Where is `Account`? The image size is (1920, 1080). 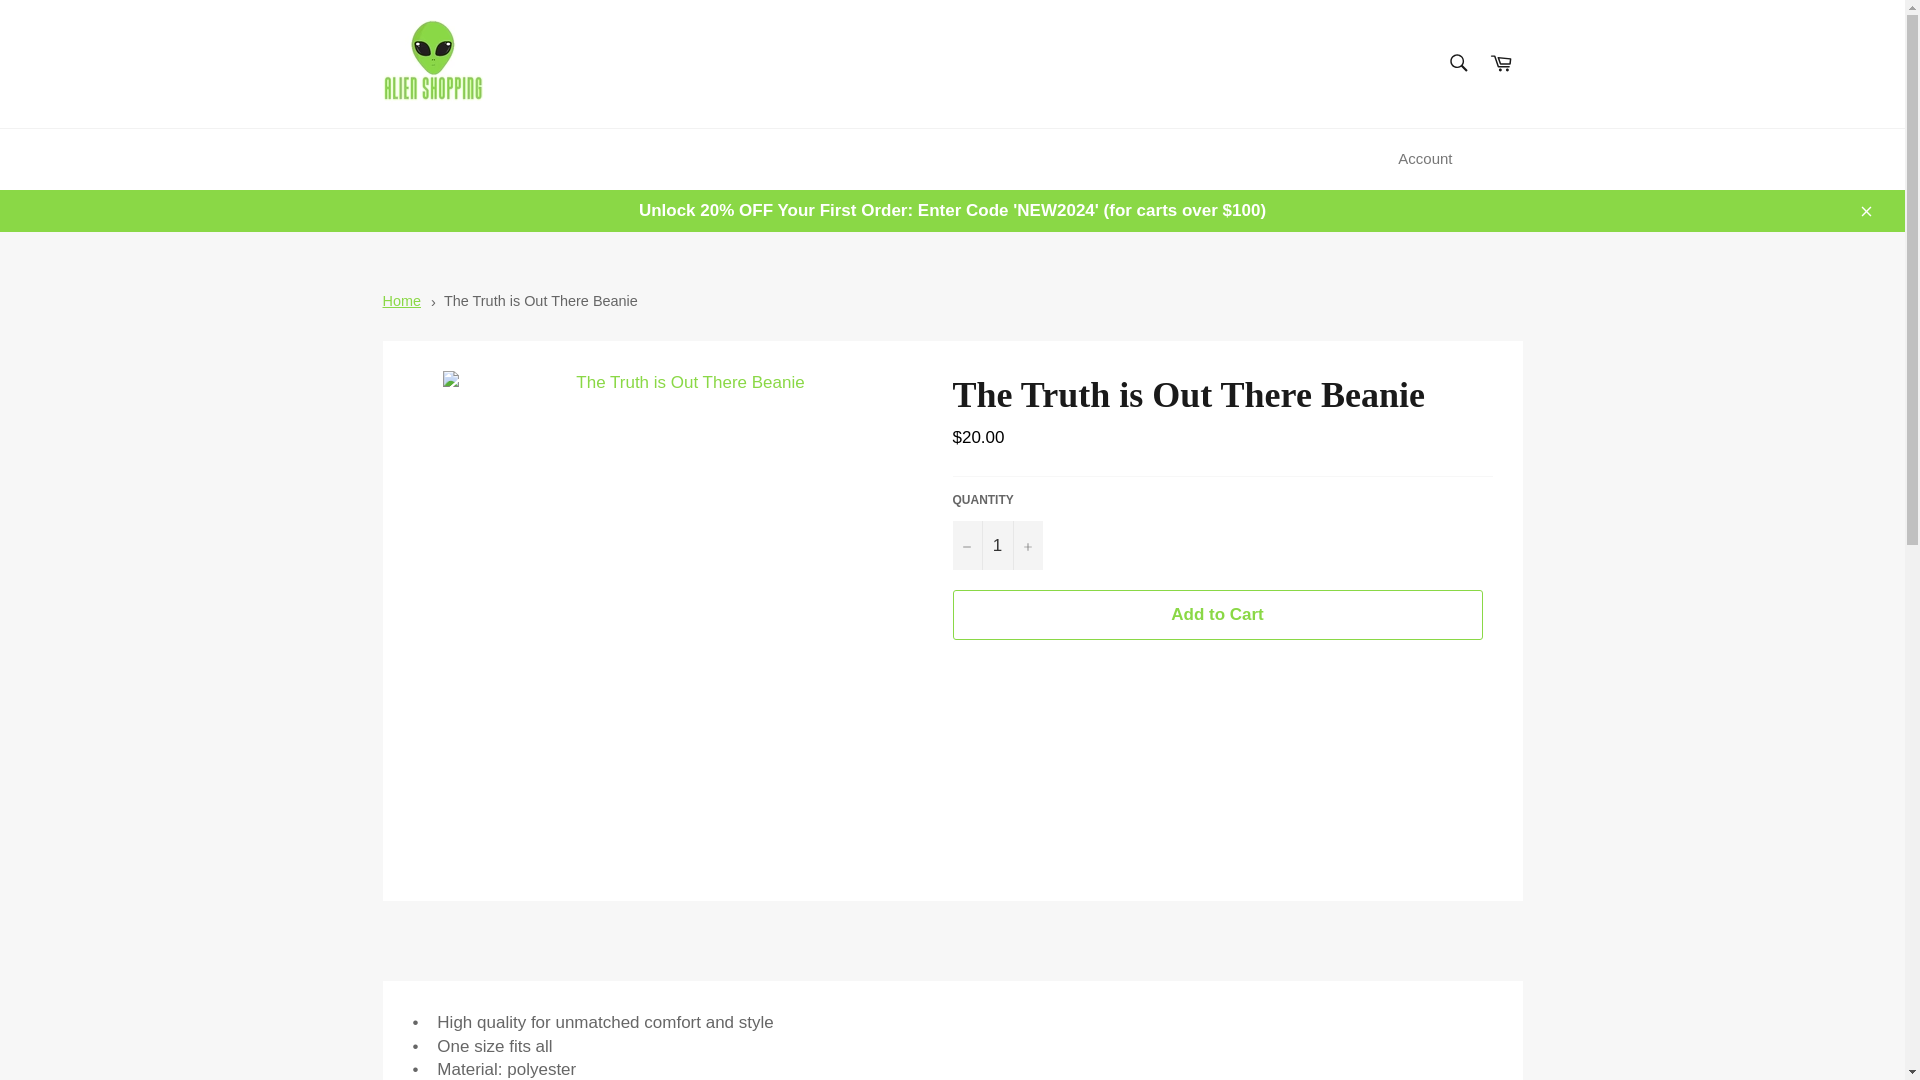 Account is located at coordinates (1424, 159).